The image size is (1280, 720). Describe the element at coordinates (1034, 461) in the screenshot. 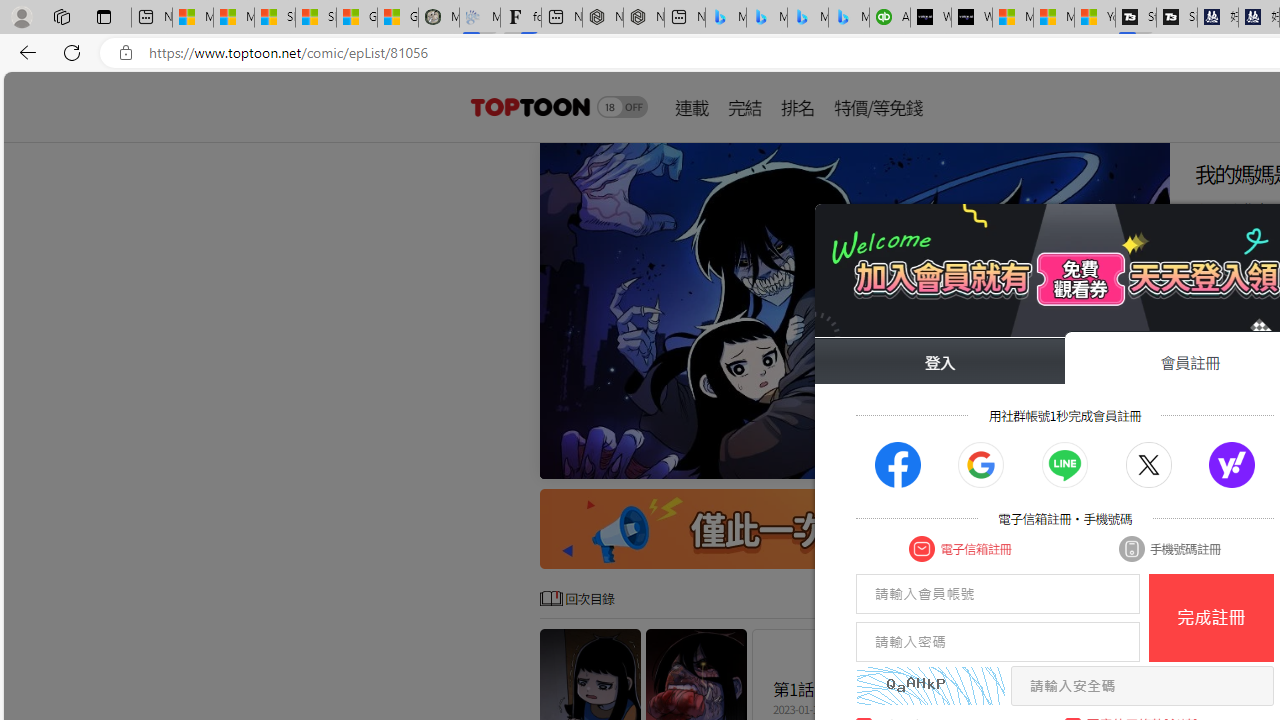

I see `Go to slide 3` at that location.